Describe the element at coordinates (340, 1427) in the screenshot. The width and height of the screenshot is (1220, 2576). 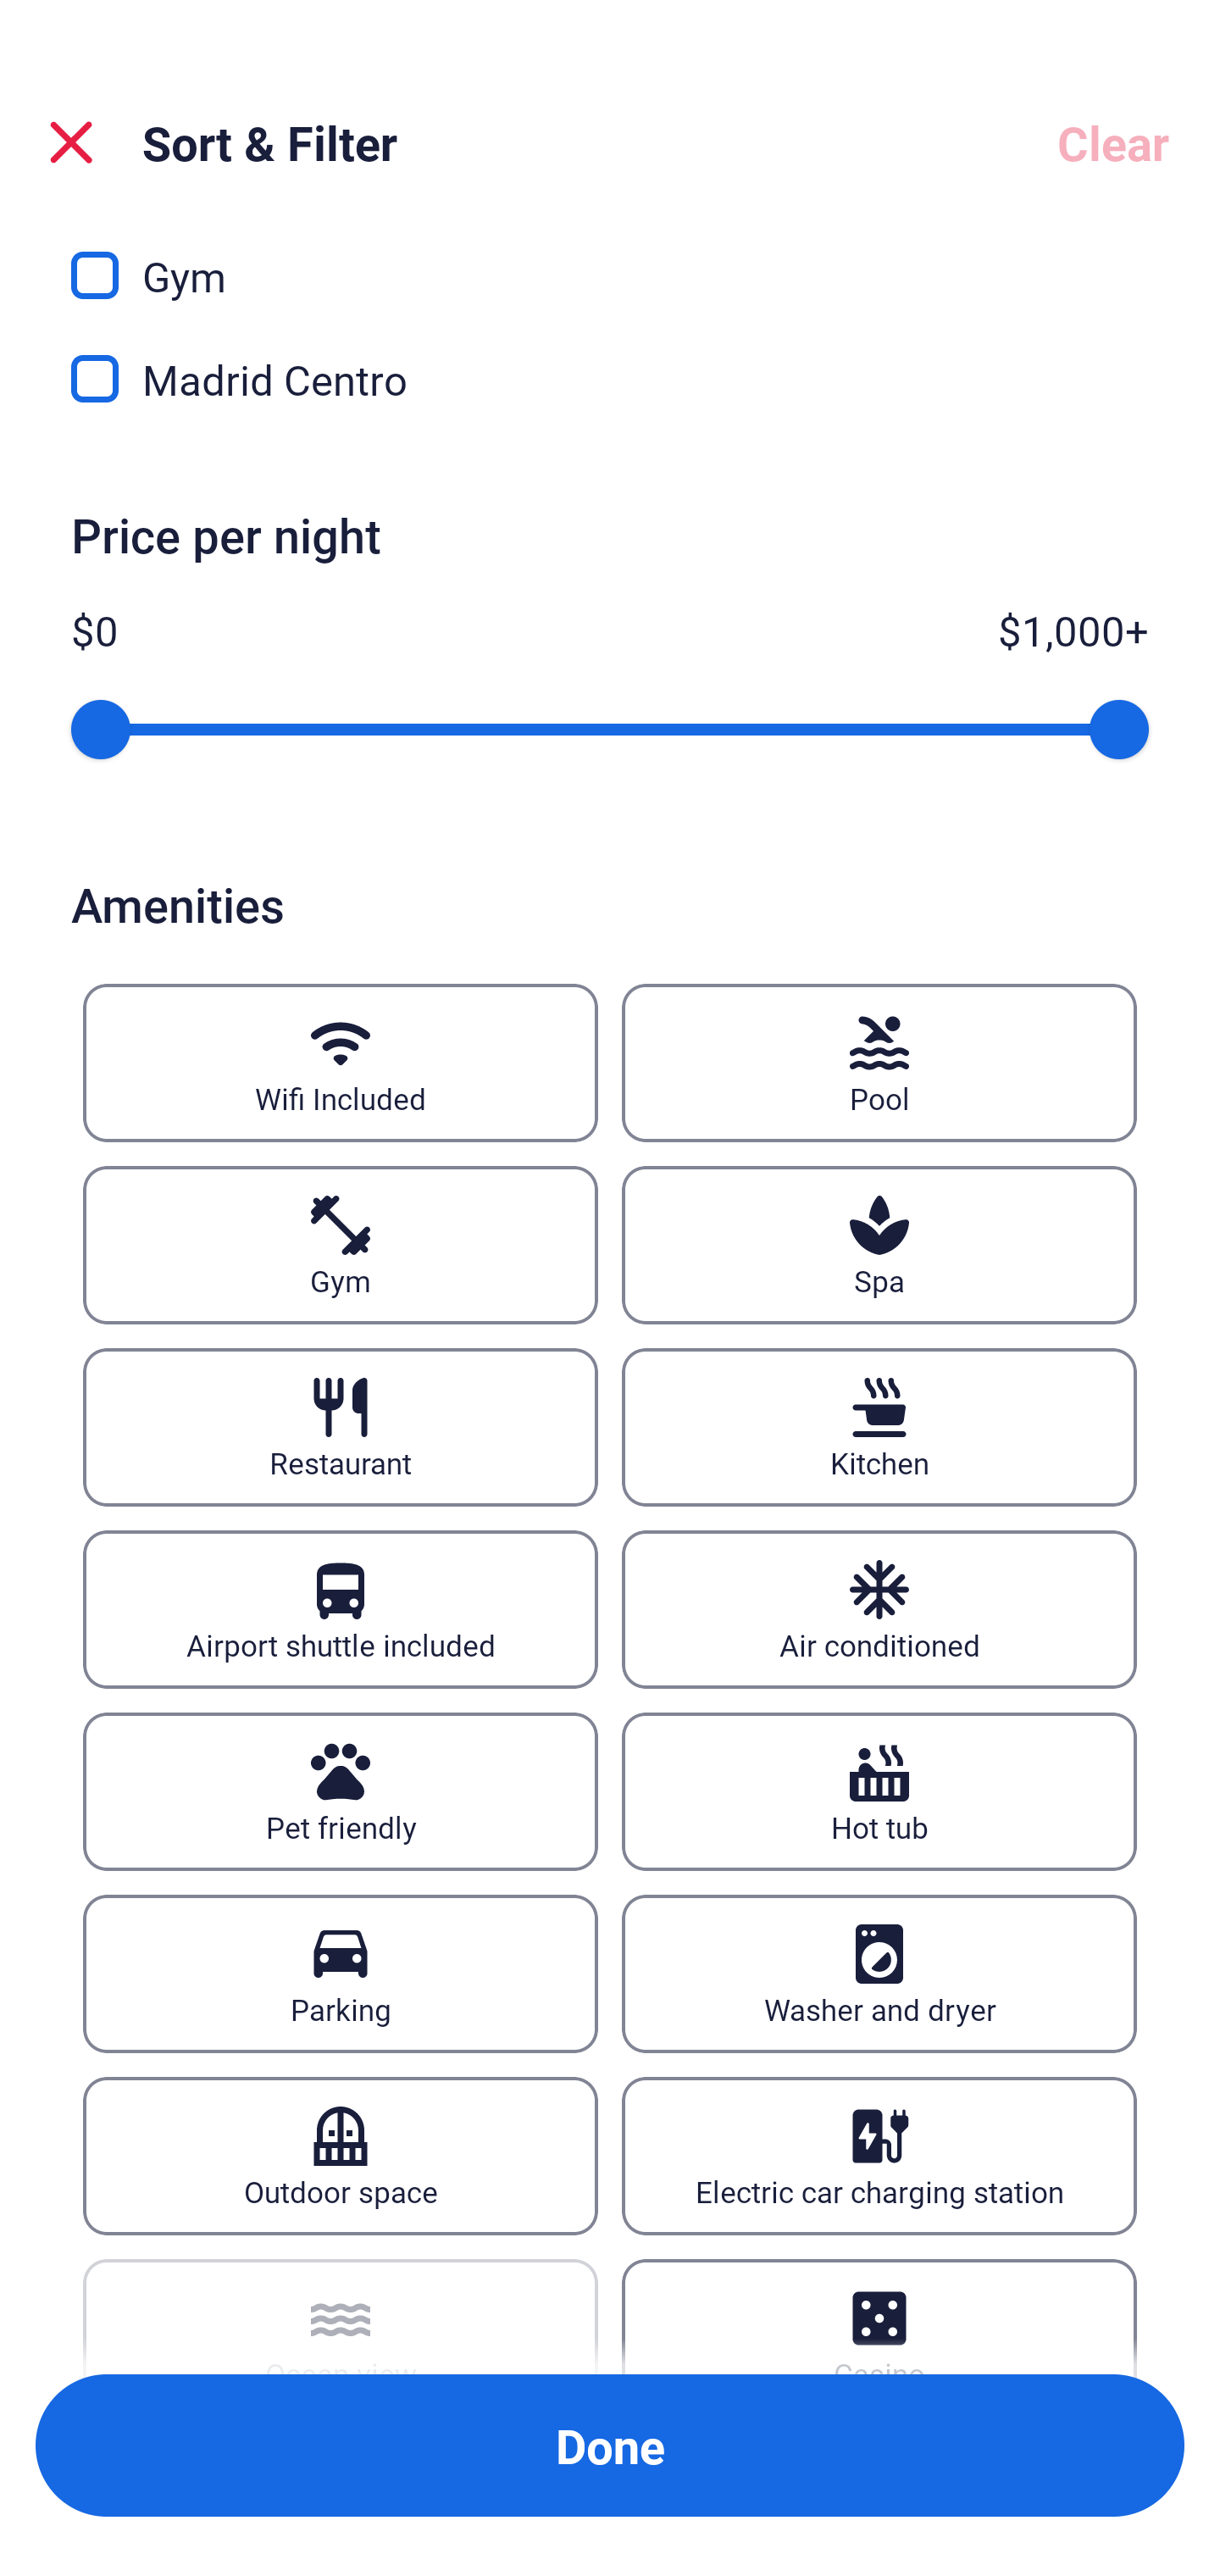
I see `Restaurant` at that location.